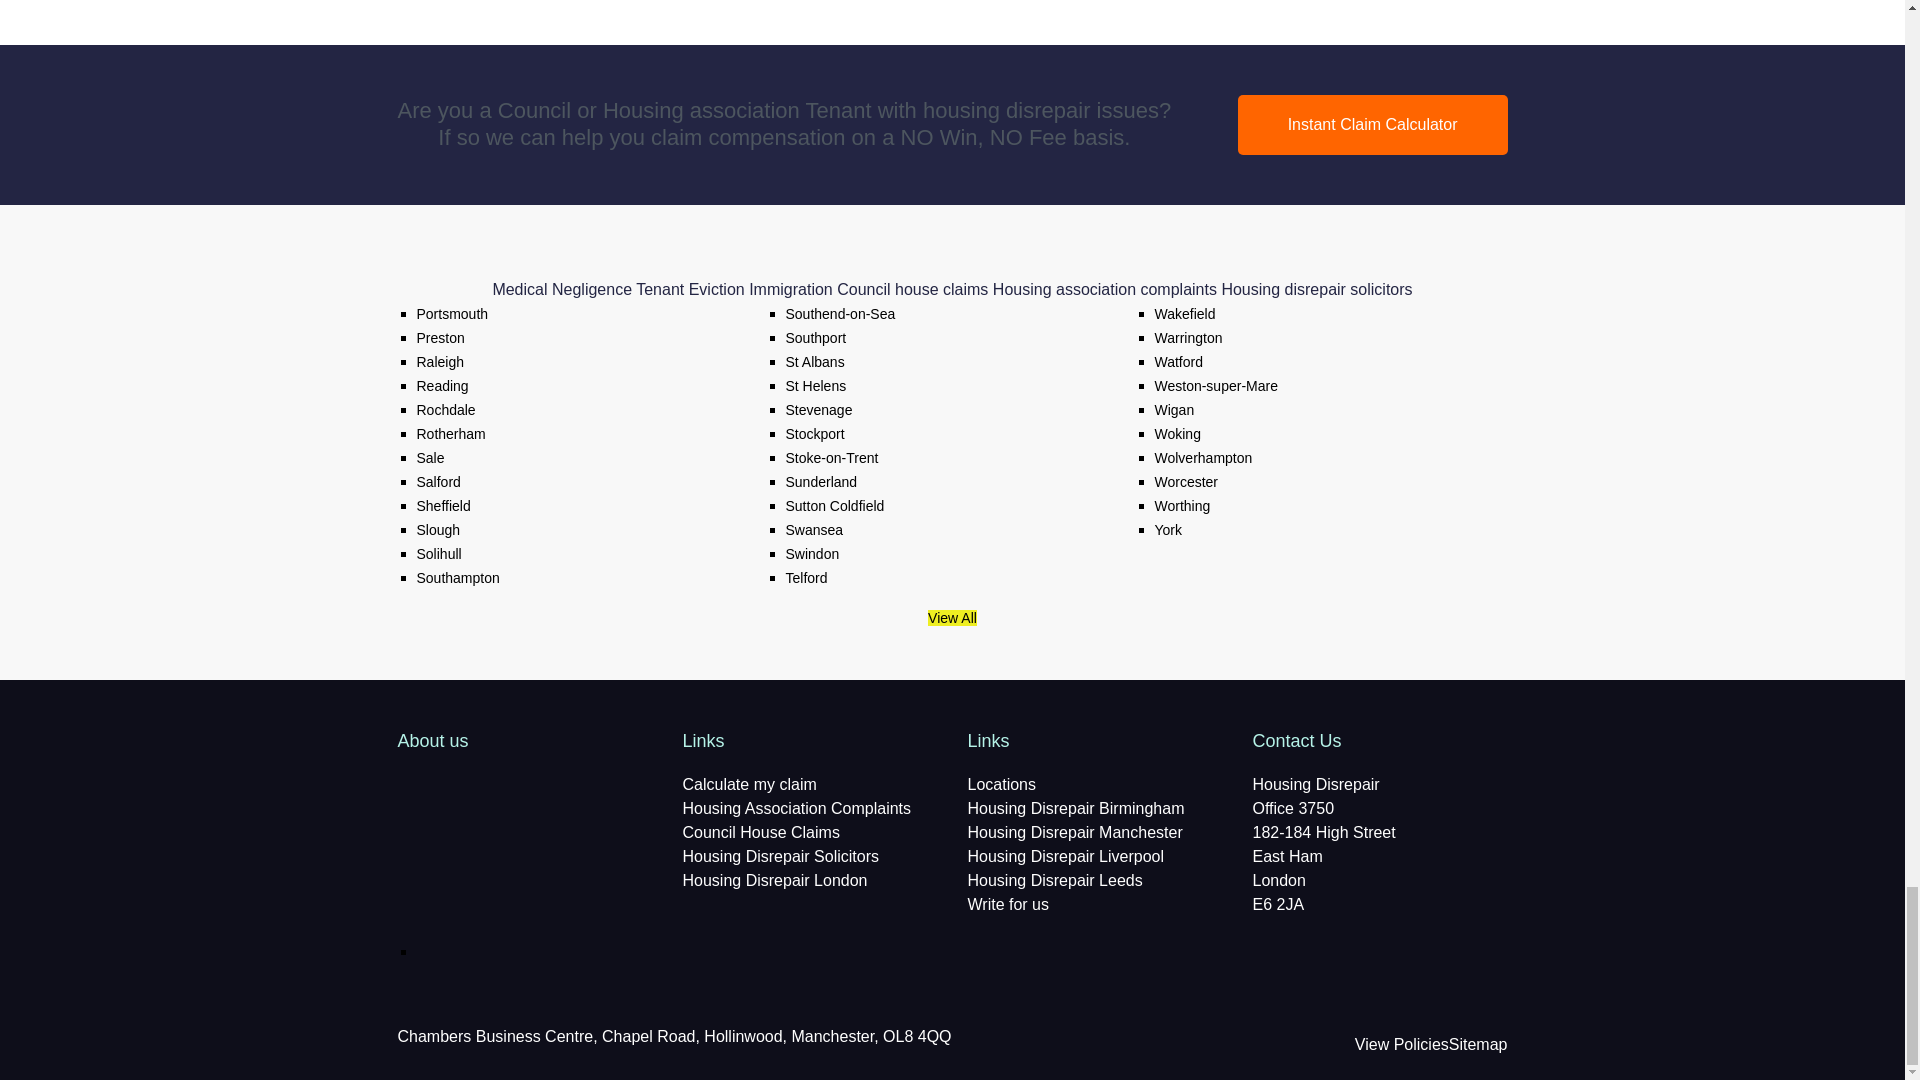 The width and height of the screenshot is (1920, 1080). What do you see at coordinates (1372, 125) in the screenshot?
I see `Instant Claim Calculator` at bounding box center [1372, 125].